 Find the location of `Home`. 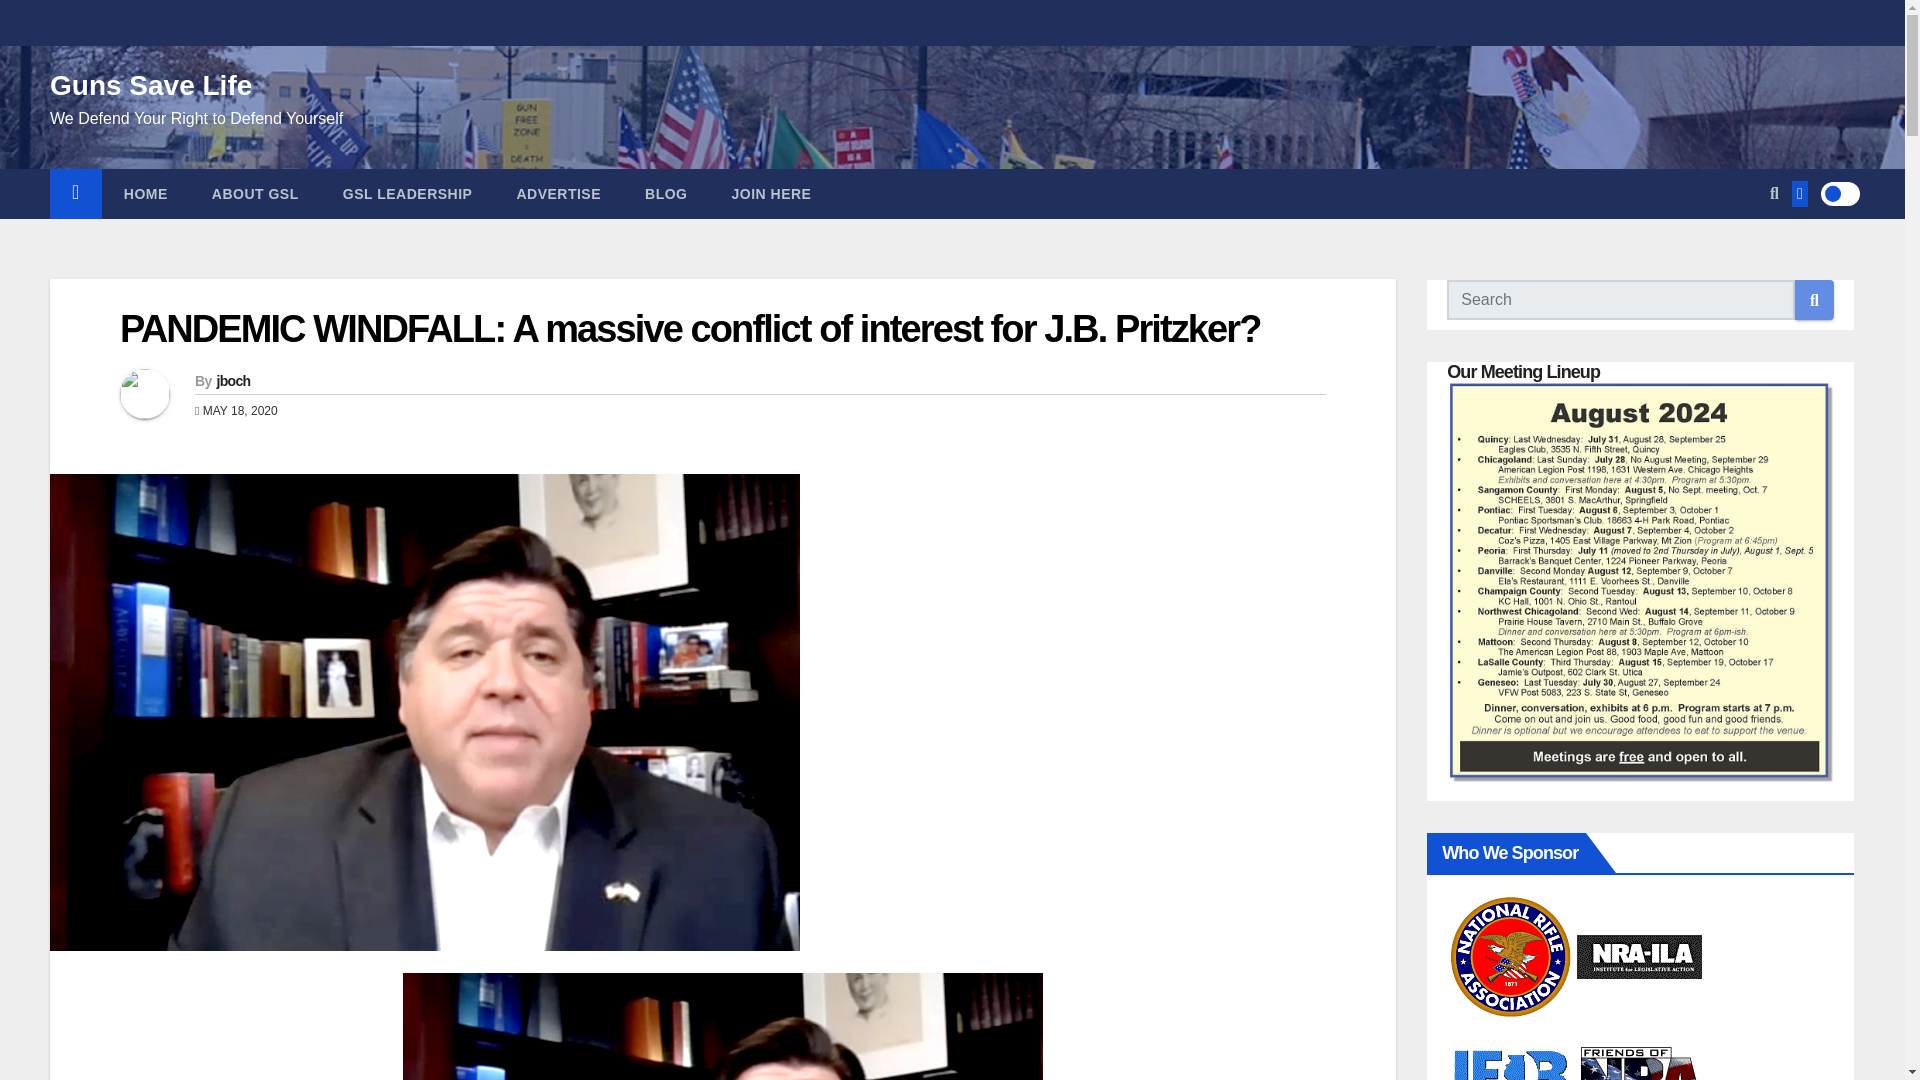

Home is located at coordinates (146, 194).